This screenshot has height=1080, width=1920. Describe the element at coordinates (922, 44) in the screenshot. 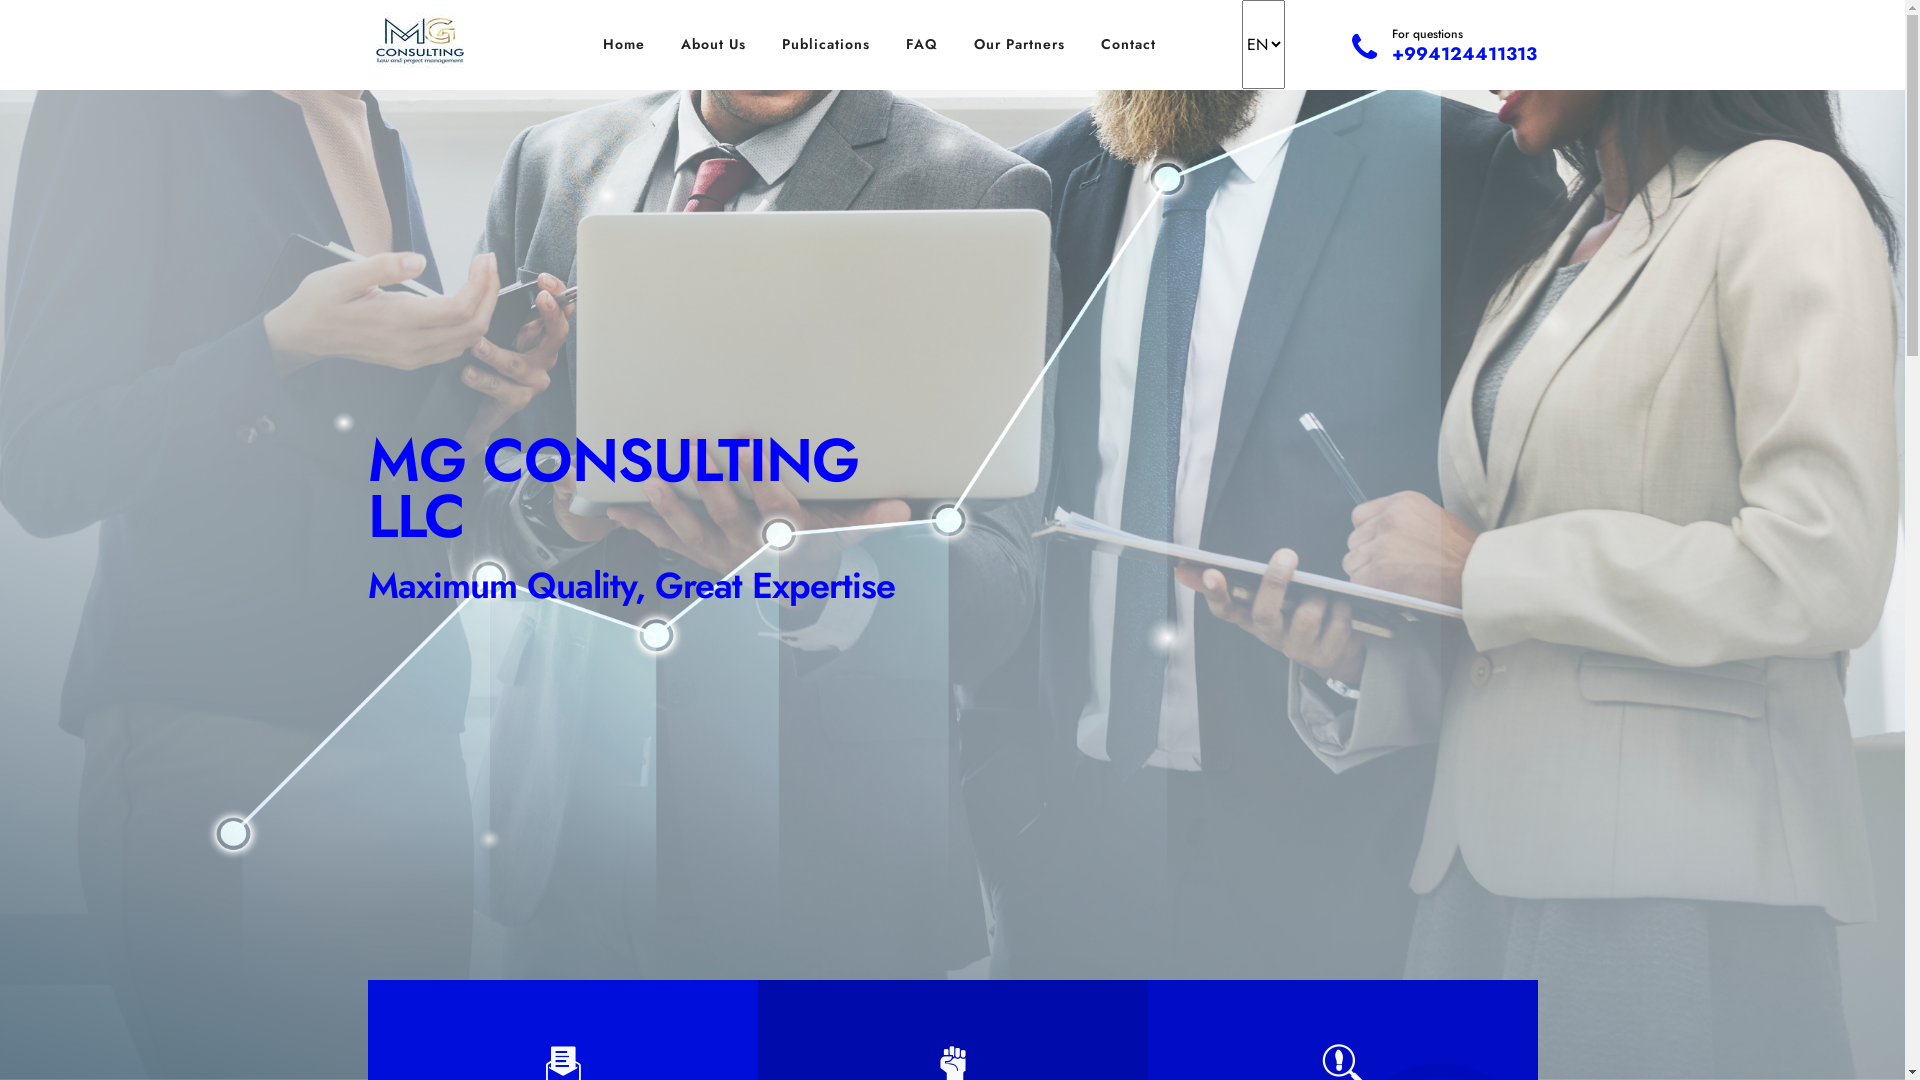

I see `FAQ` at that location.